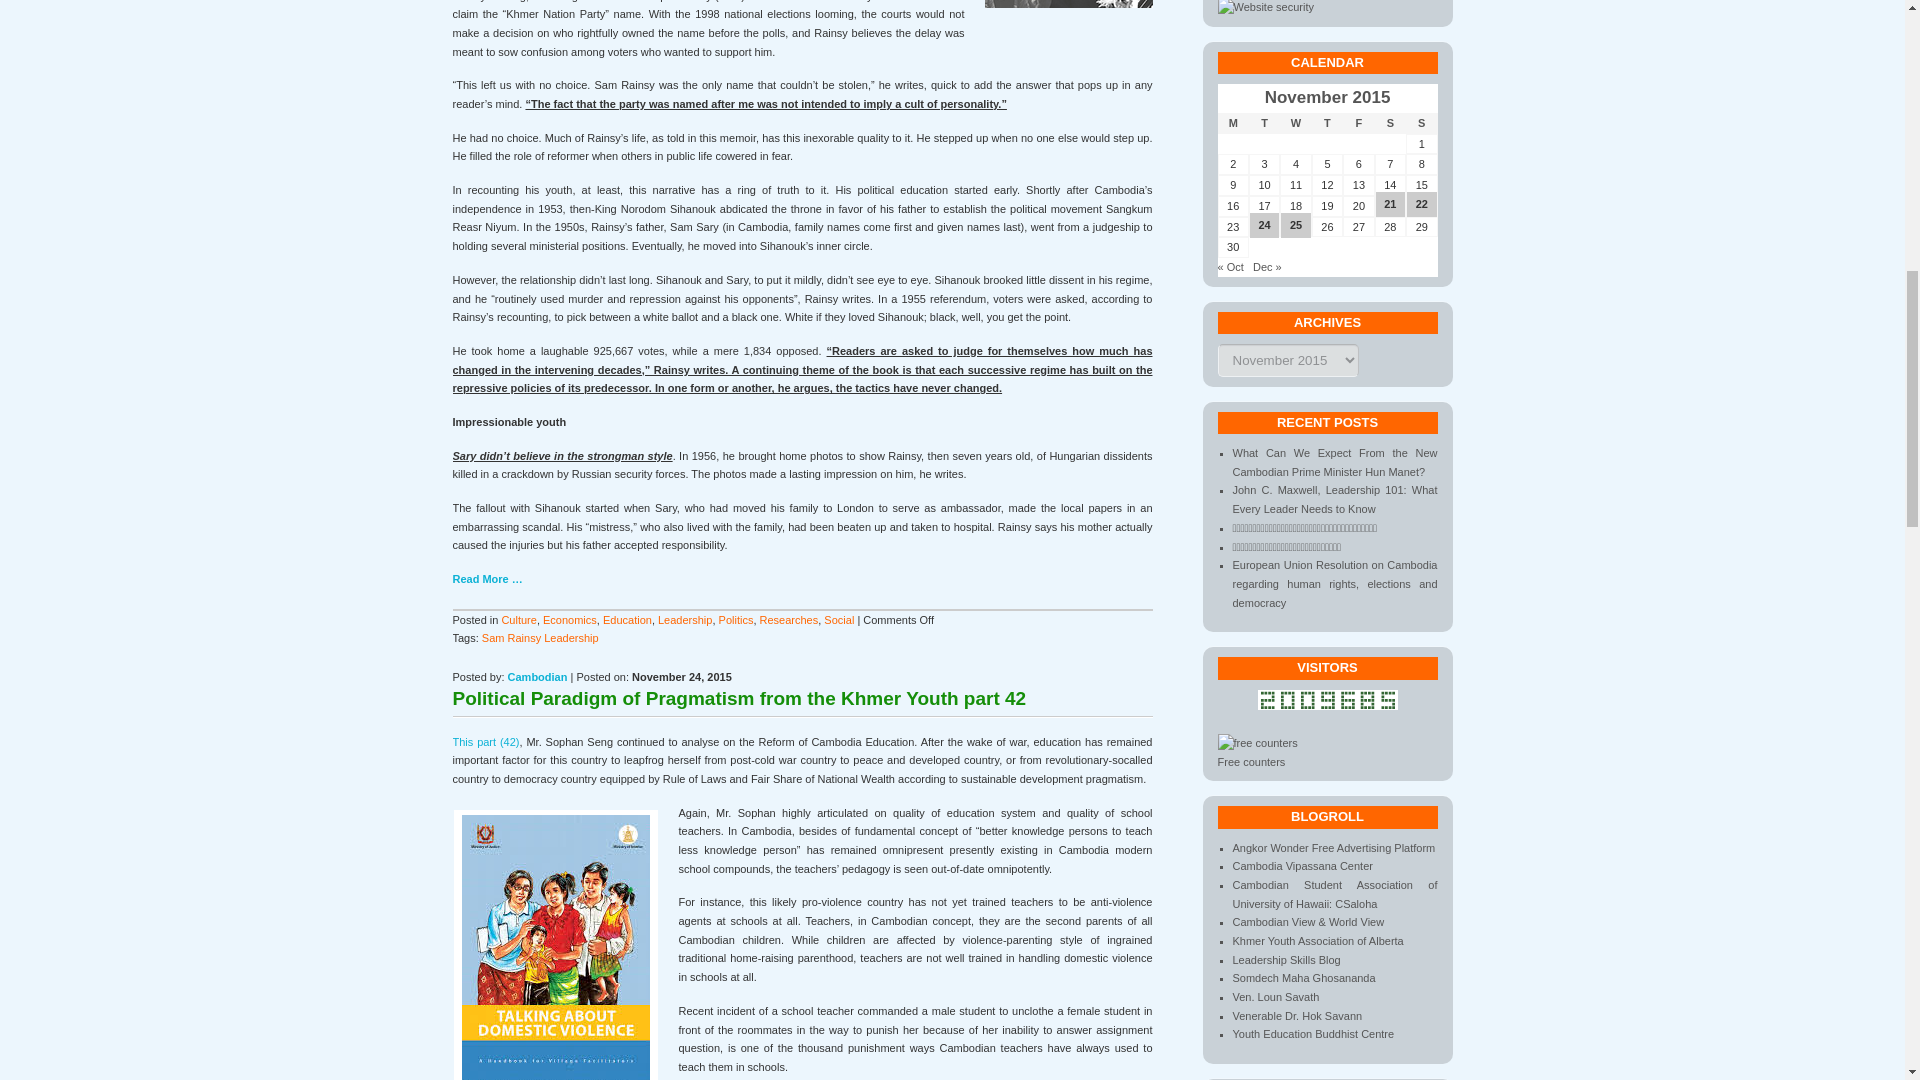 The height and width of the screenshot is (1080, 1920). What do you see at coordinates (1358, 123) in the screenshot?
I see `Friday` at bounding box center [1358, 123].